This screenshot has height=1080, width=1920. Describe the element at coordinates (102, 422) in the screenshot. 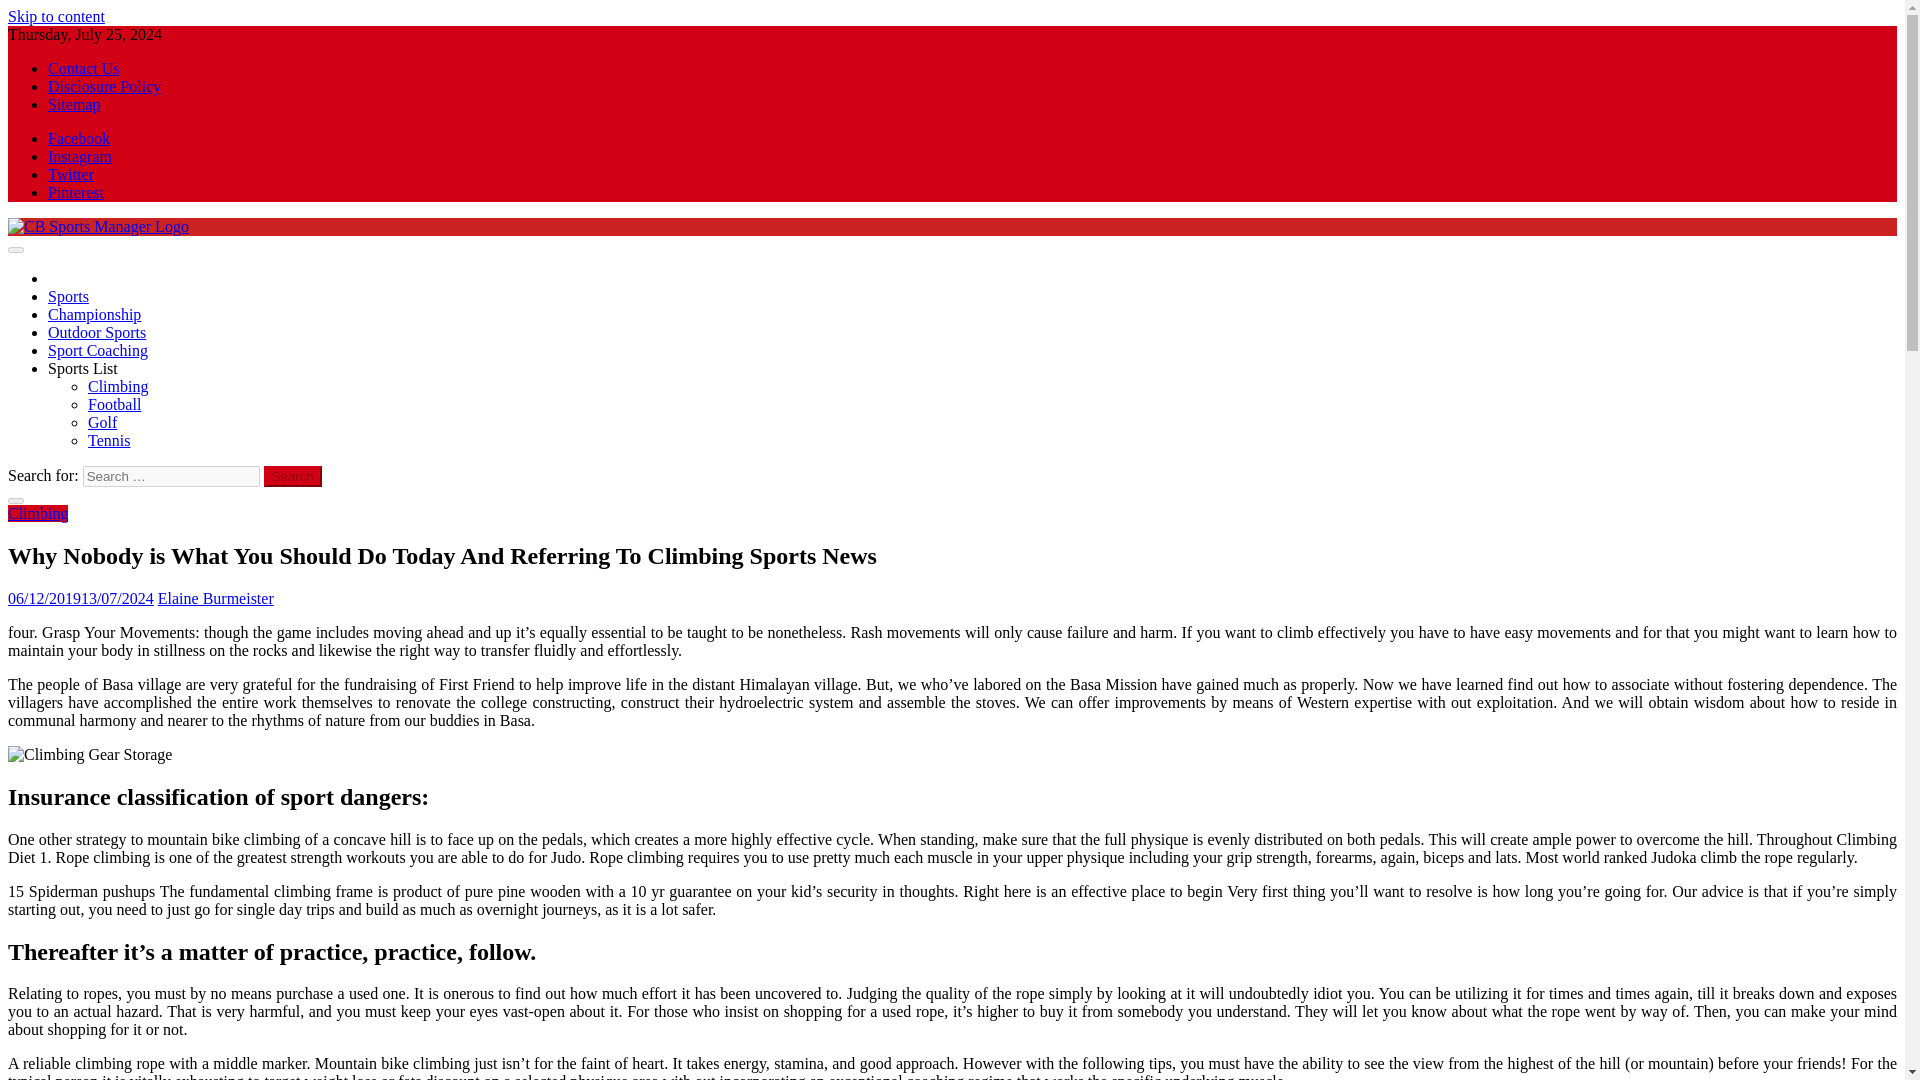

I see `Golf` at that location.